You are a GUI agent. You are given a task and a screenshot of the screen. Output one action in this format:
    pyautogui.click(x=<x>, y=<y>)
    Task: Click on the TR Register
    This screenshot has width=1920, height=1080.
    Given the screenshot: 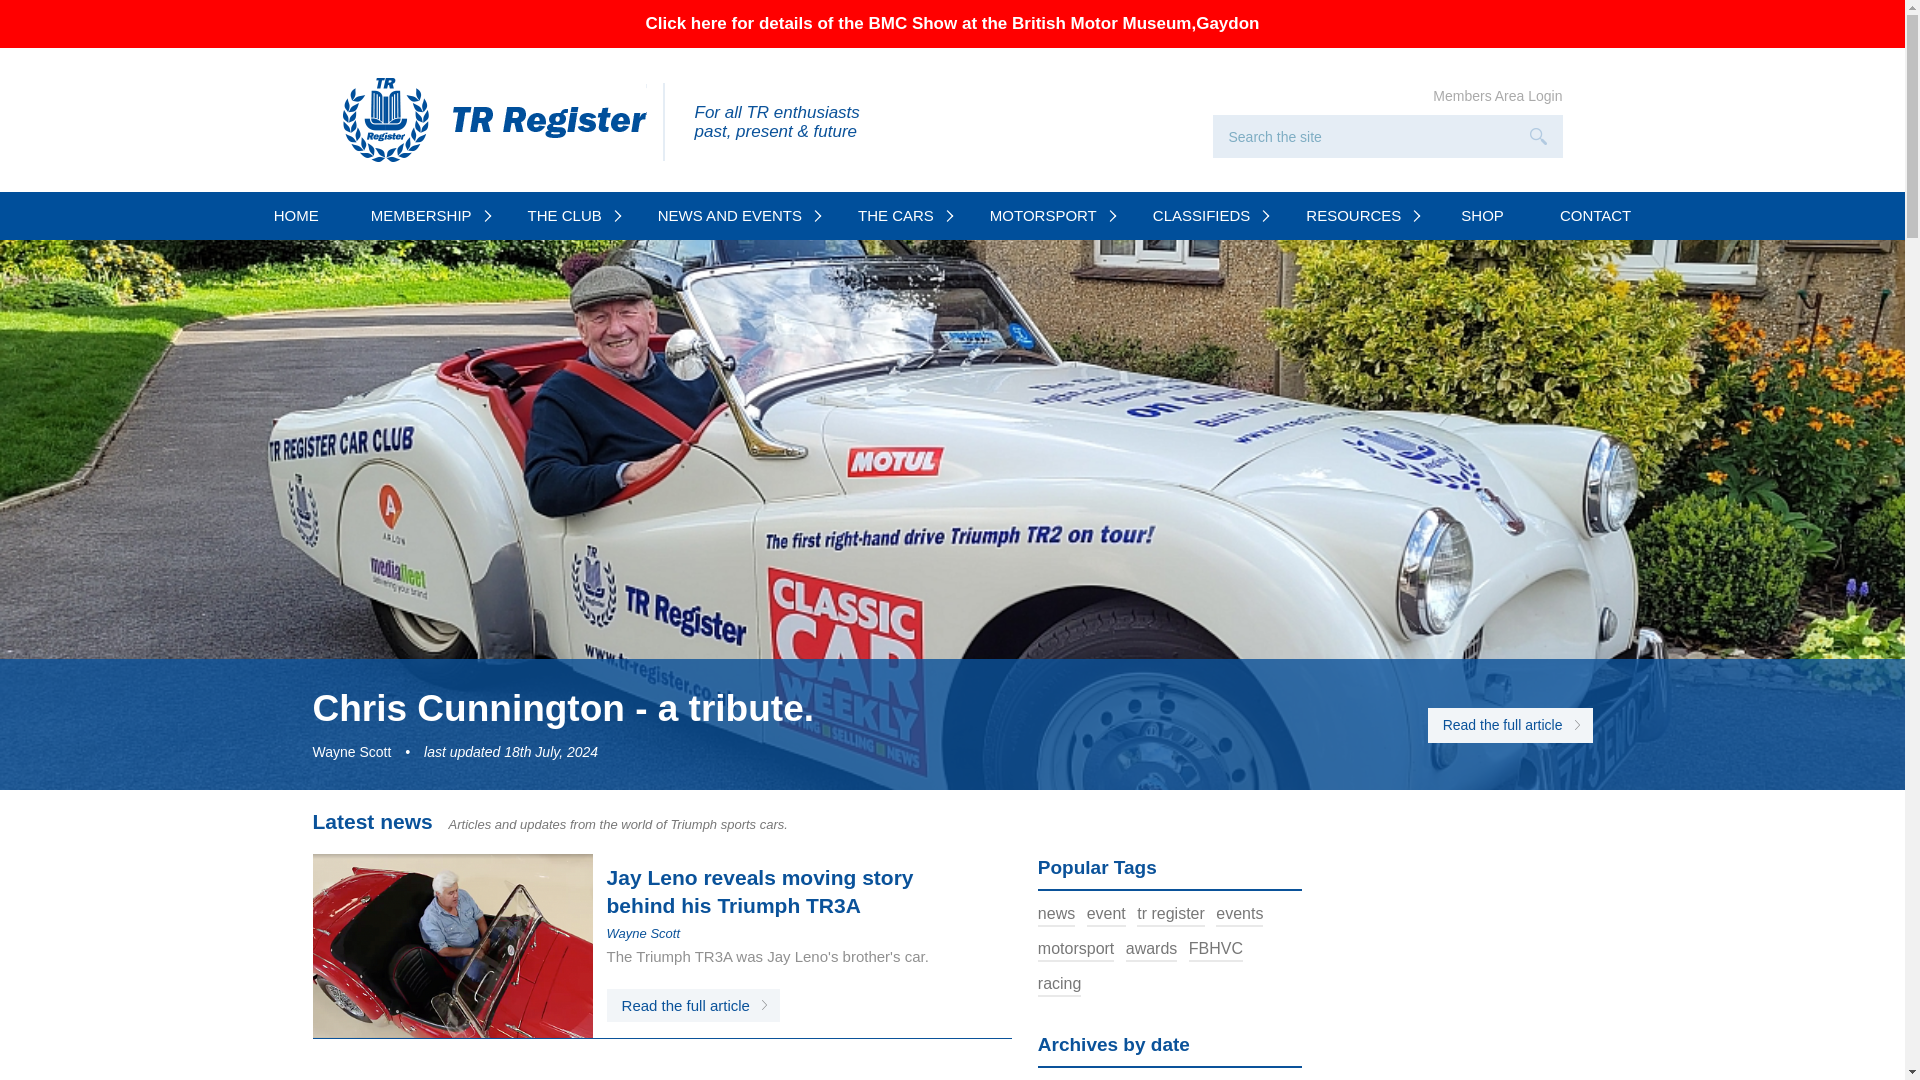 What is the action you would take?
    pyautogui.click(x=493, y=120)
    